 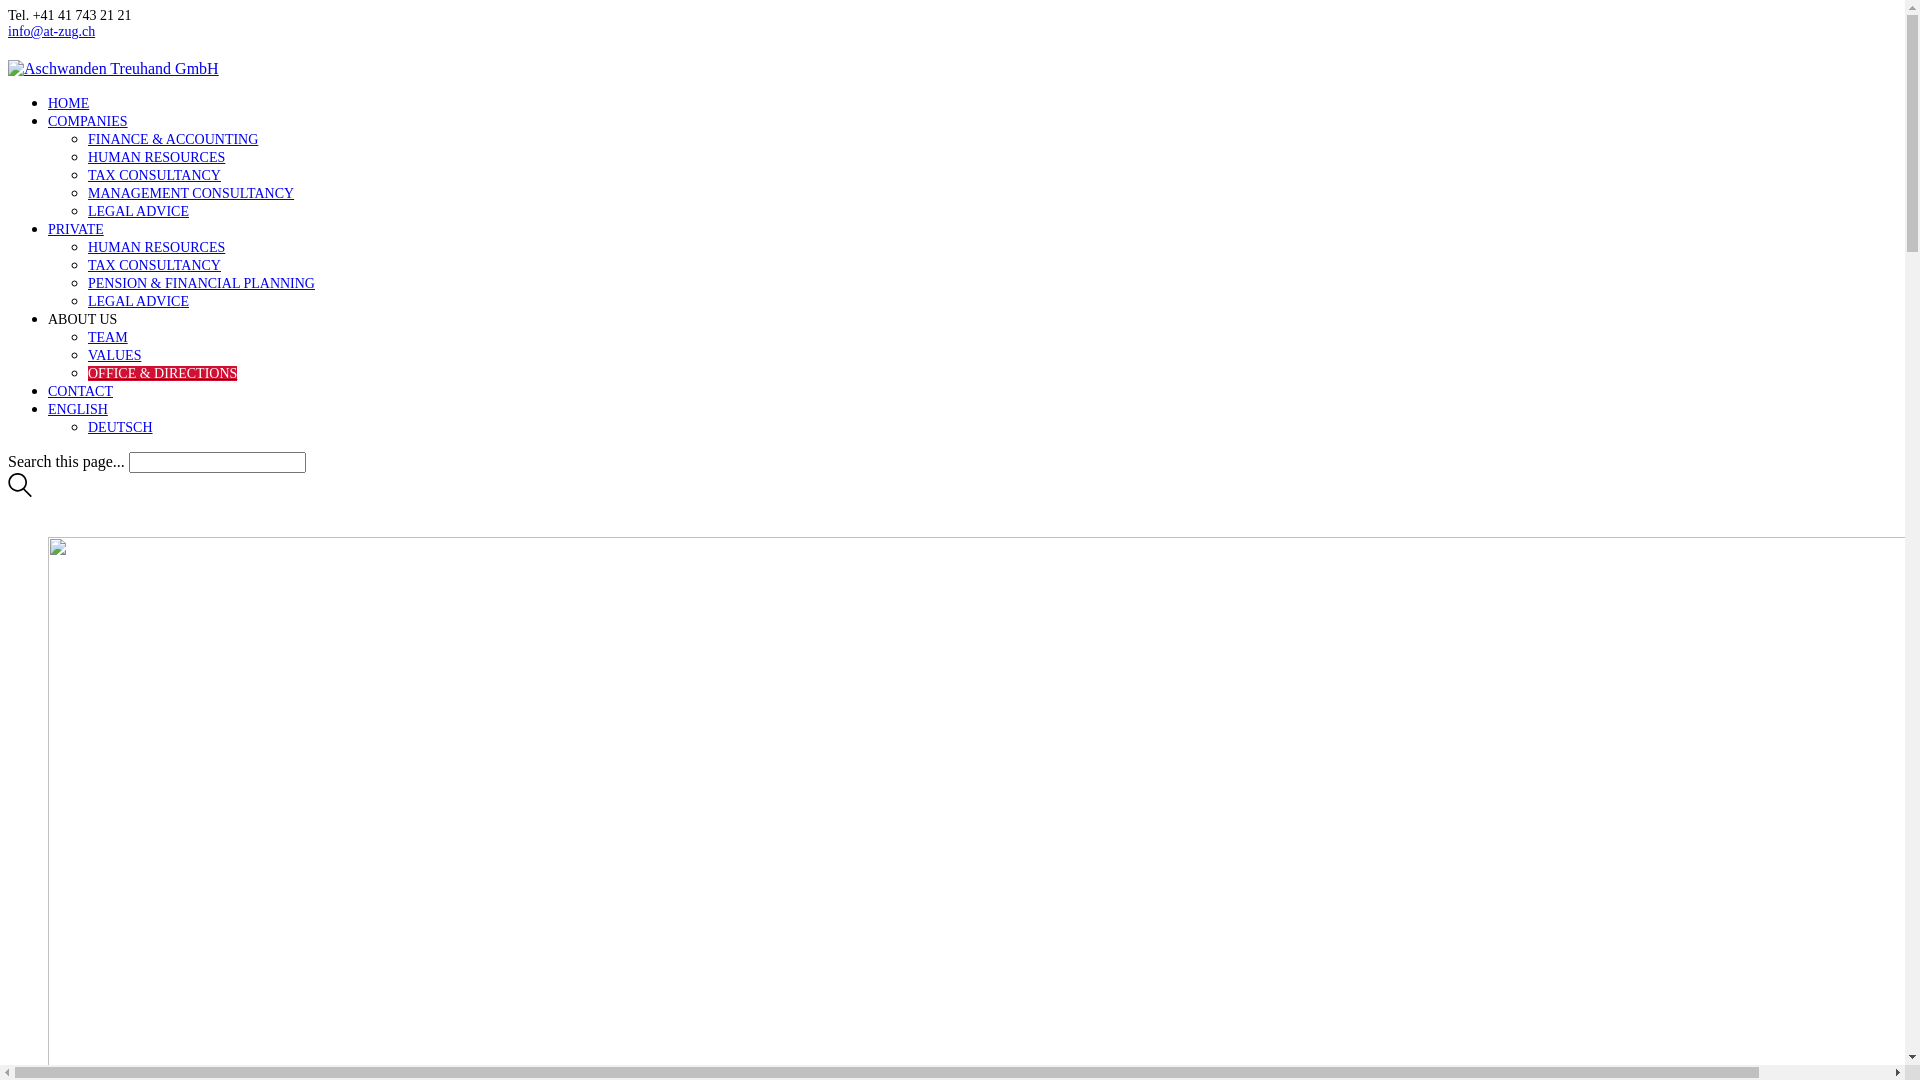 What do you see at coordinates (162, 374) in the screenshot?
I see `OFFICE & DIRECTIONS` at bounding box center [162, 374].